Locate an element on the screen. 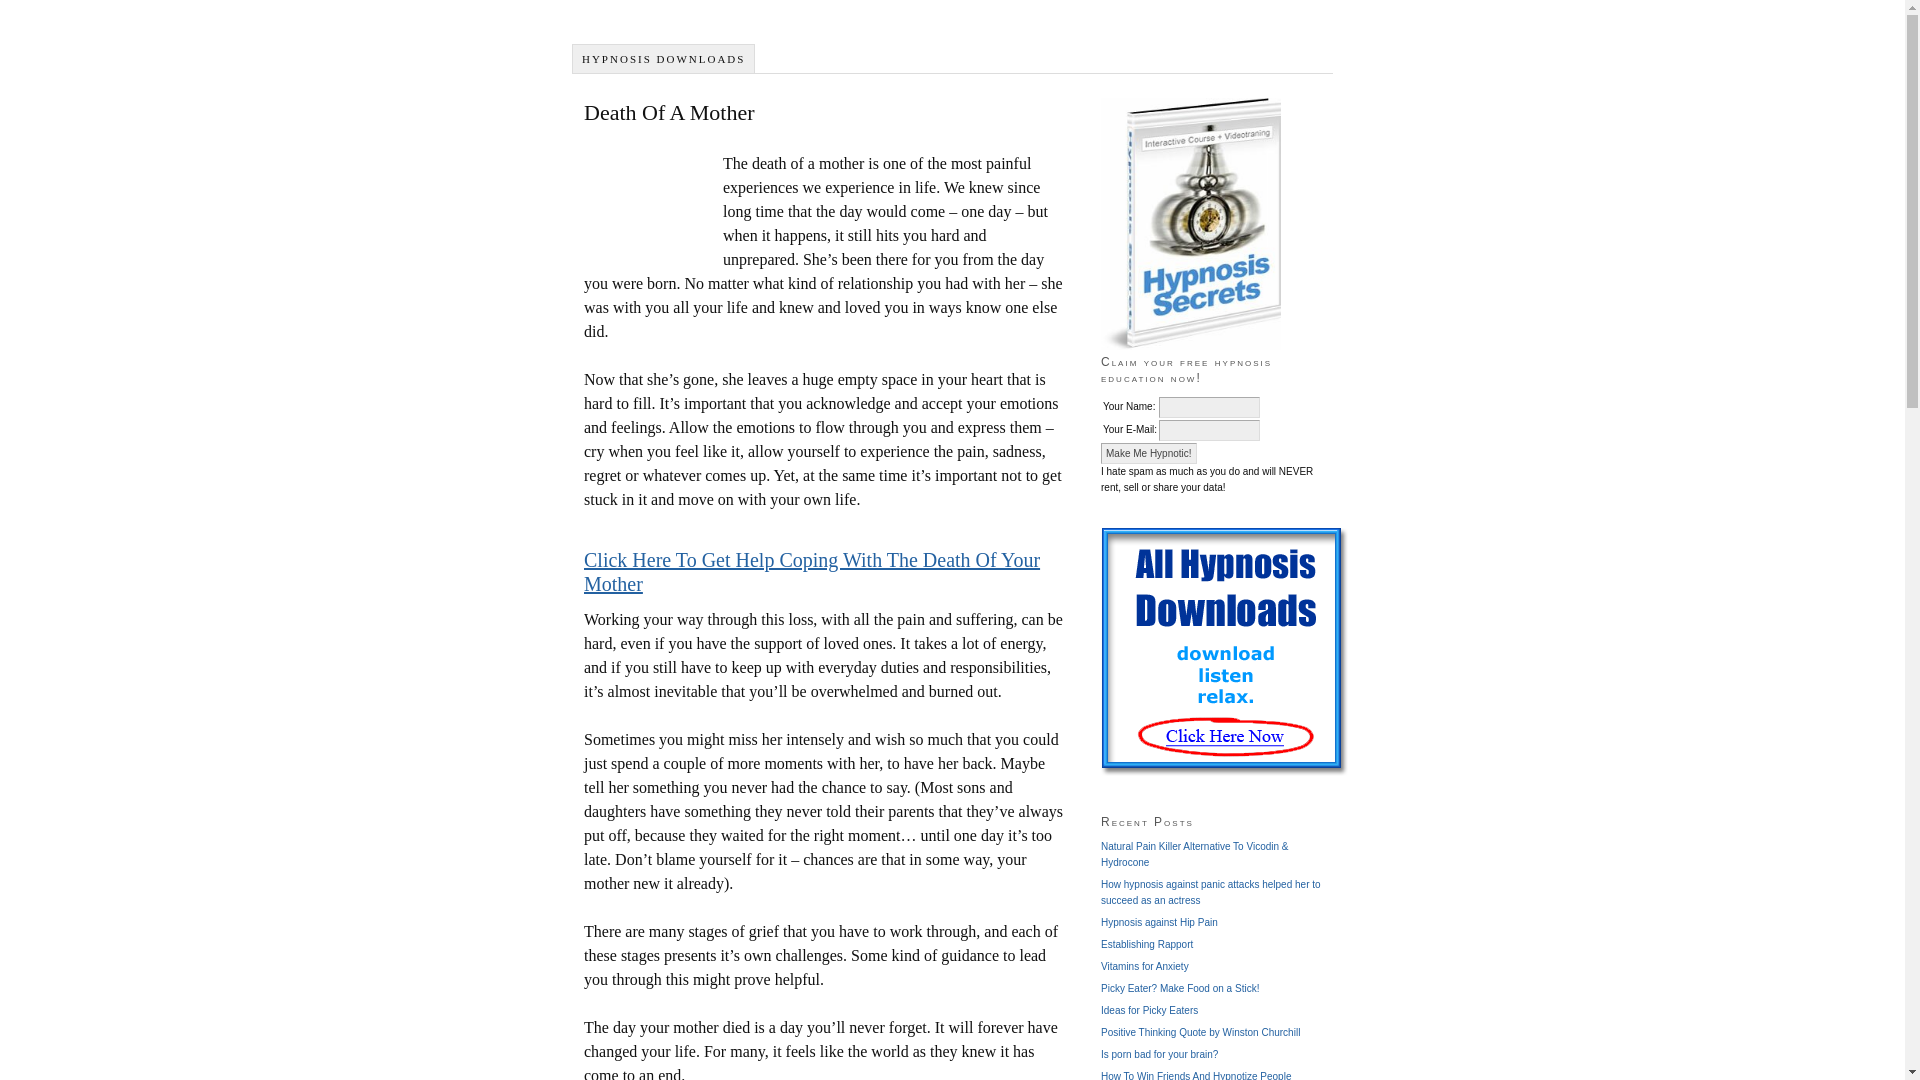 This screenshot has height=1080, width=1920. Positive Thinking Quote by Winston Churchill is located at coordinates (1200, 1032).